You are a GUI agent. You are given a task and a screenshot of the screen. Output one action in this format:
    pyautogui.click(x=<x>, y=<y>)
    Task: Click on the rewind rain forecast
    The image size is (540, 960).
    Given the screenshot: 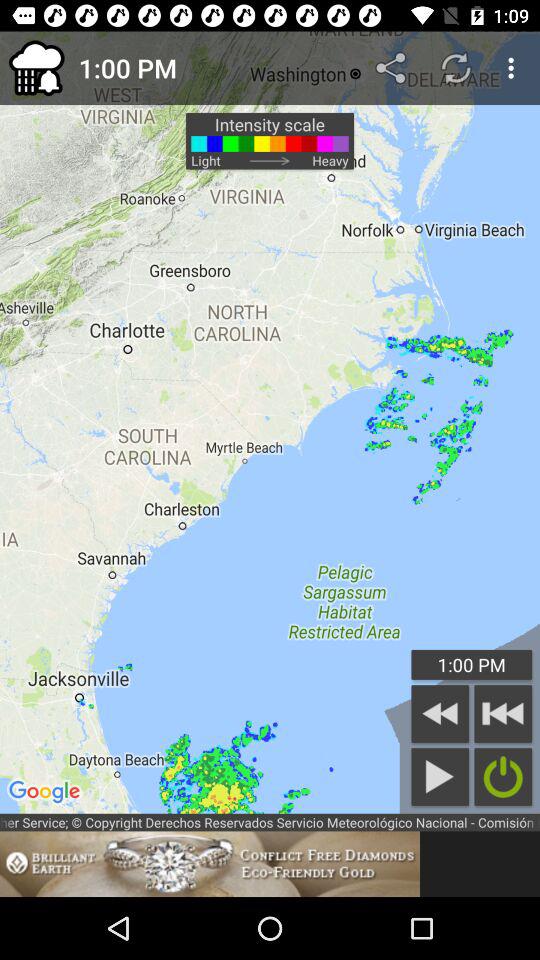 What is the action you would take?
    pyautogui.click(x=440, y=714)
    